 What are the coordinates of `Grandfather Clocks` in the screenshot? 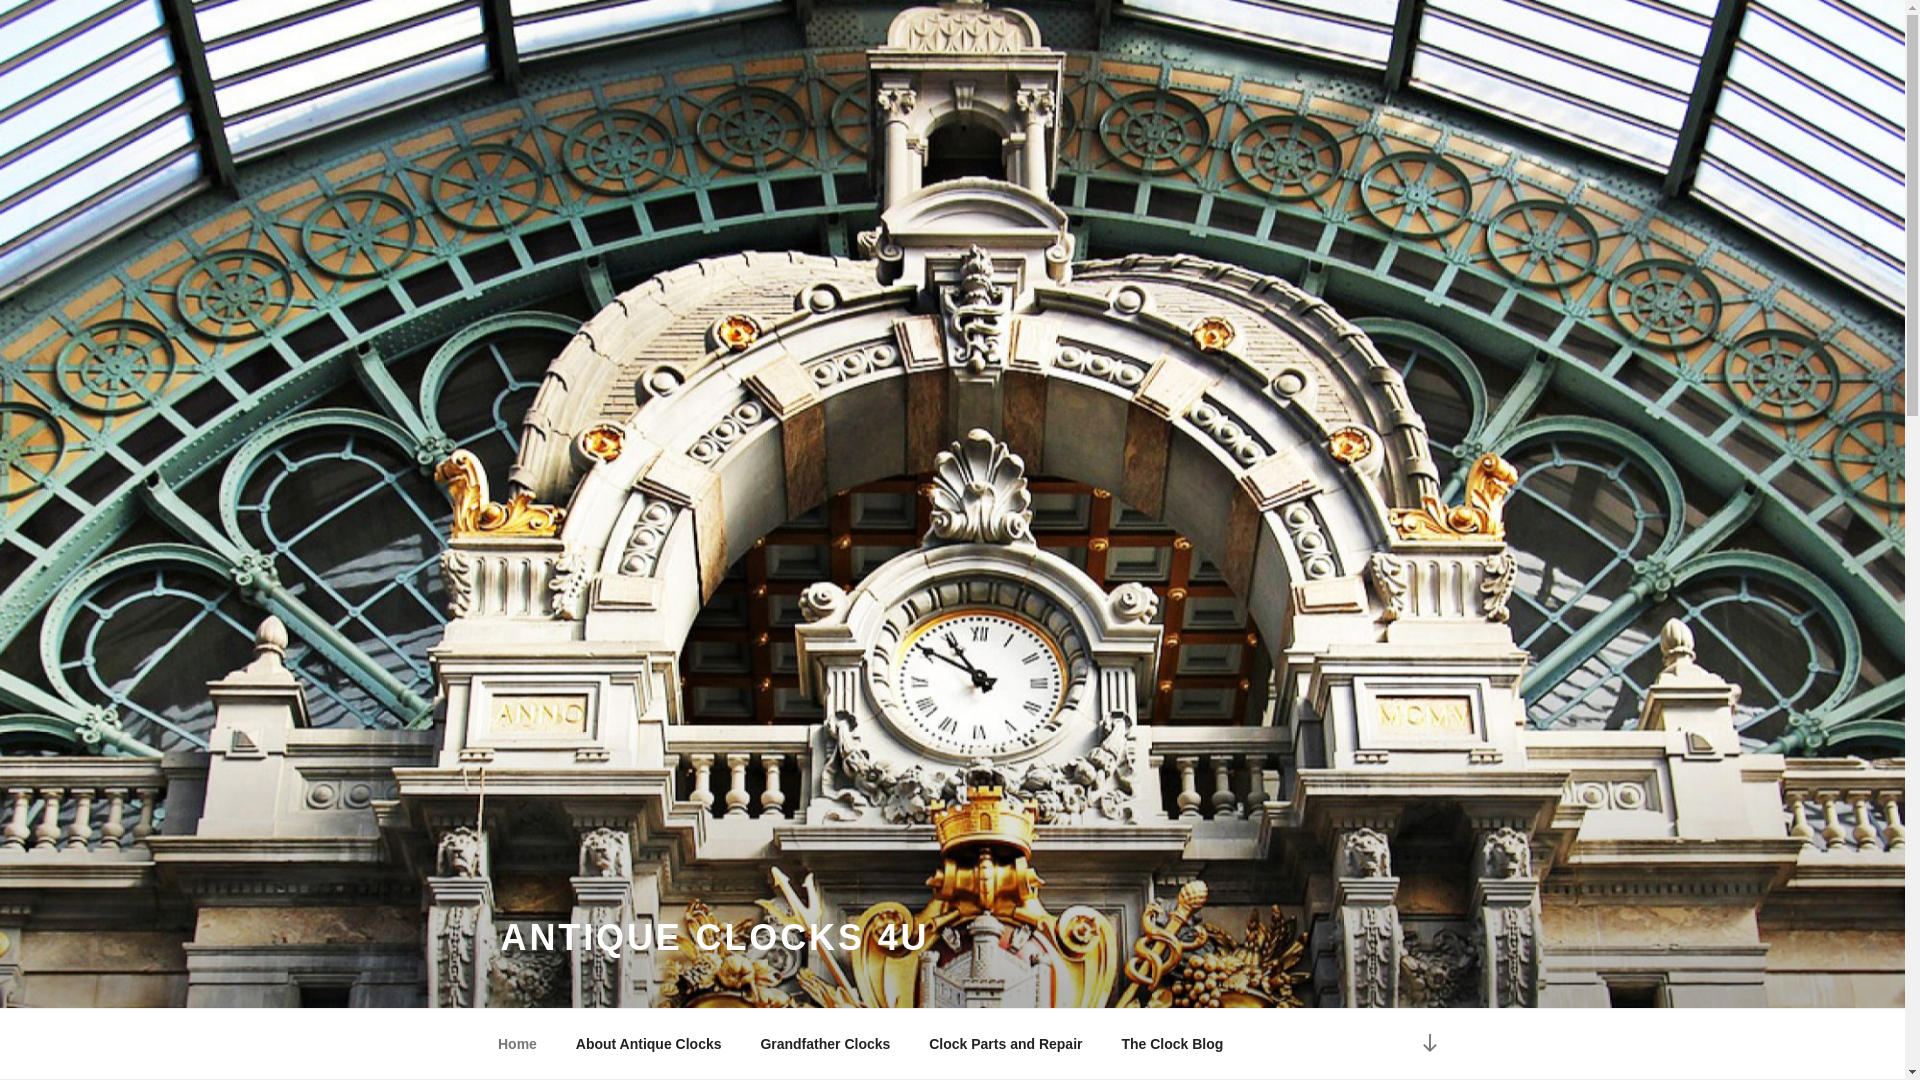 It's located at (826, 1044).